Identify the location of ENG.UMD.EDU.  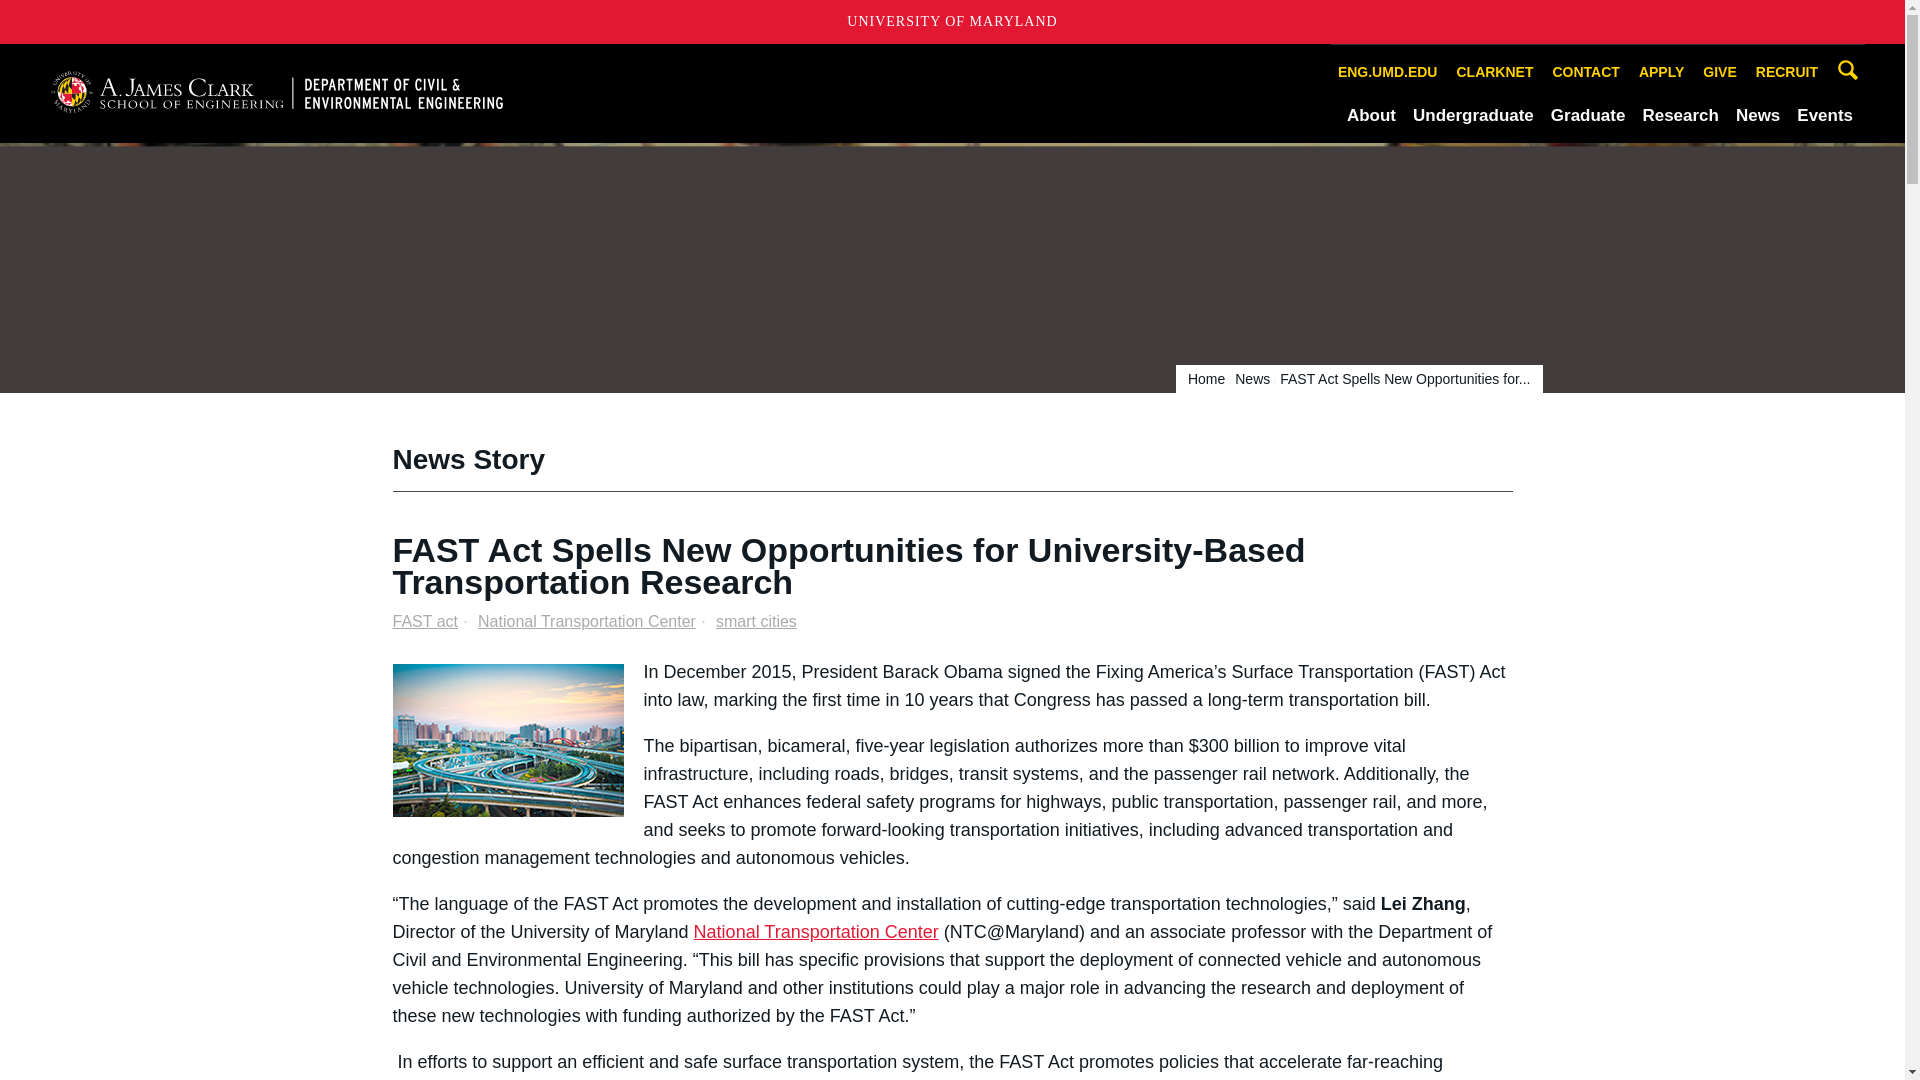
(1388, 72).